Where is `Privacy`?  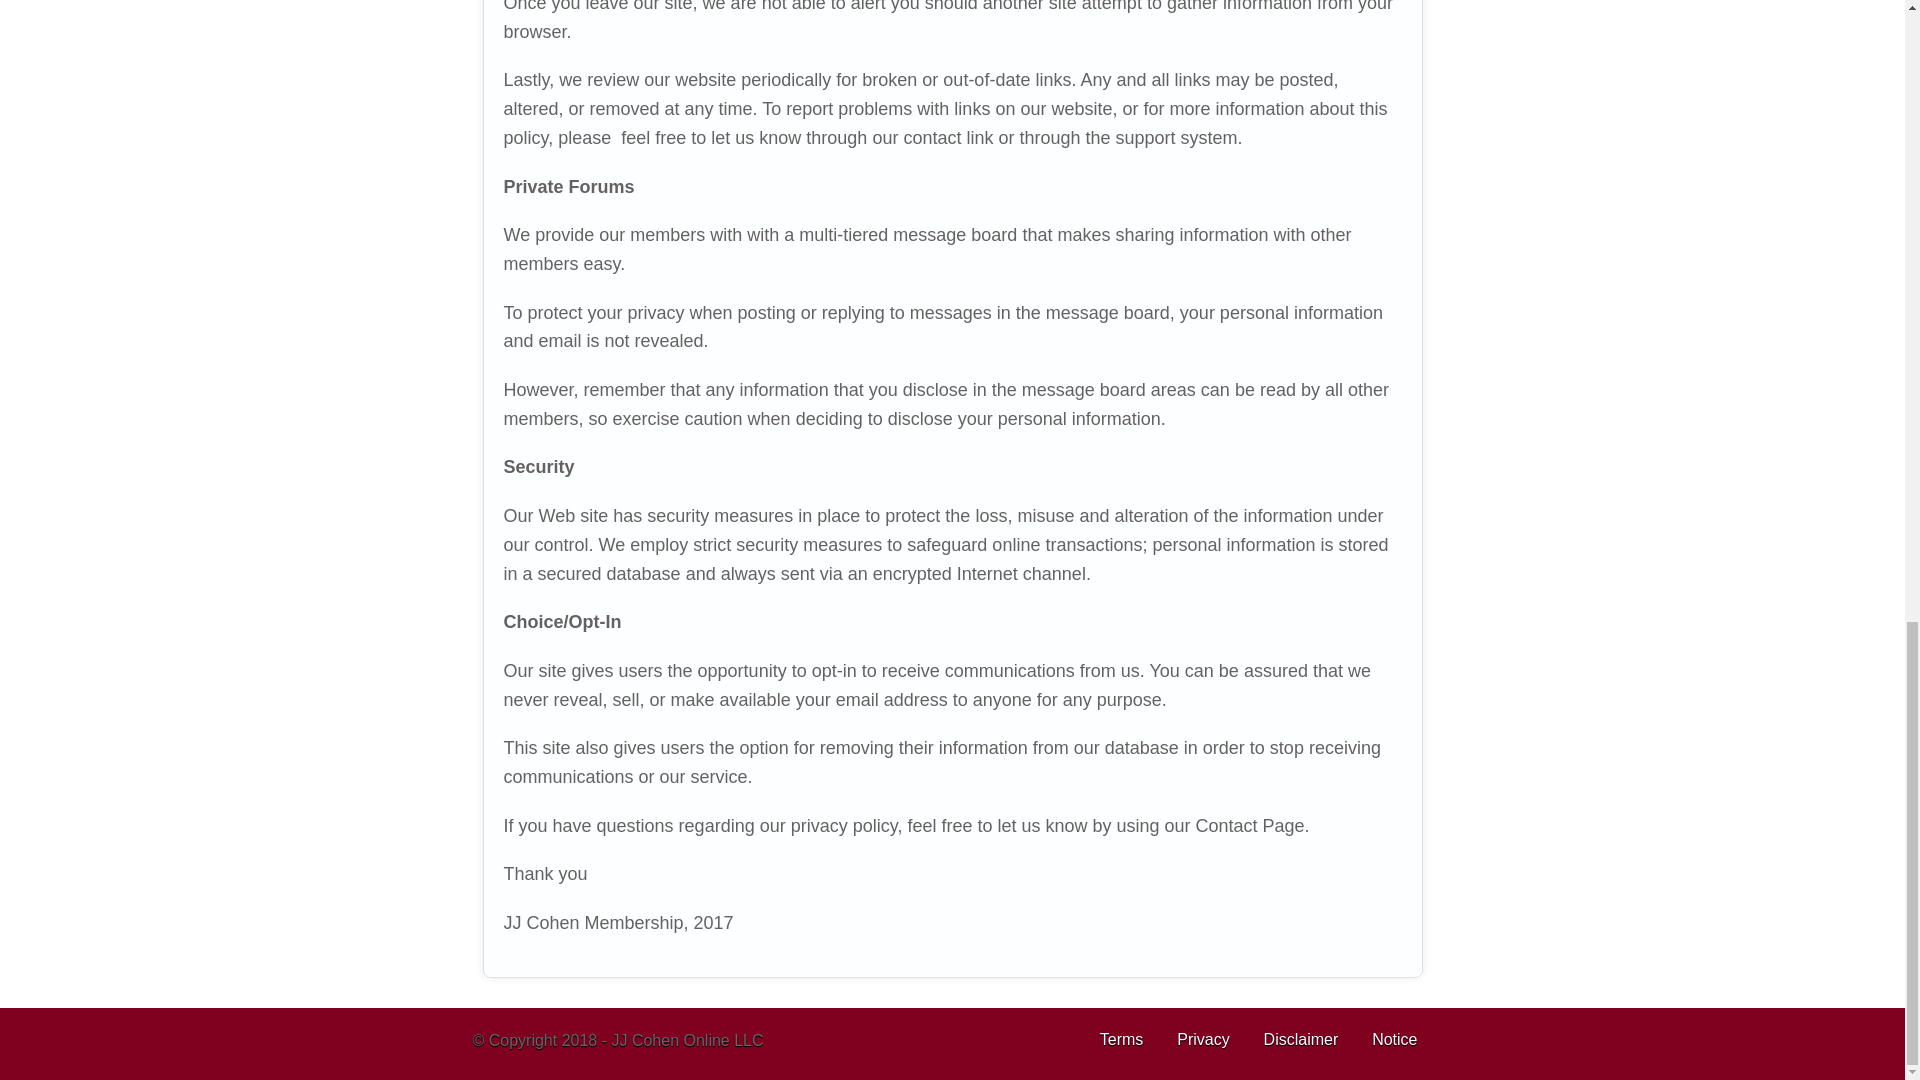
Privacy is located at coordinates (1202, 1039).